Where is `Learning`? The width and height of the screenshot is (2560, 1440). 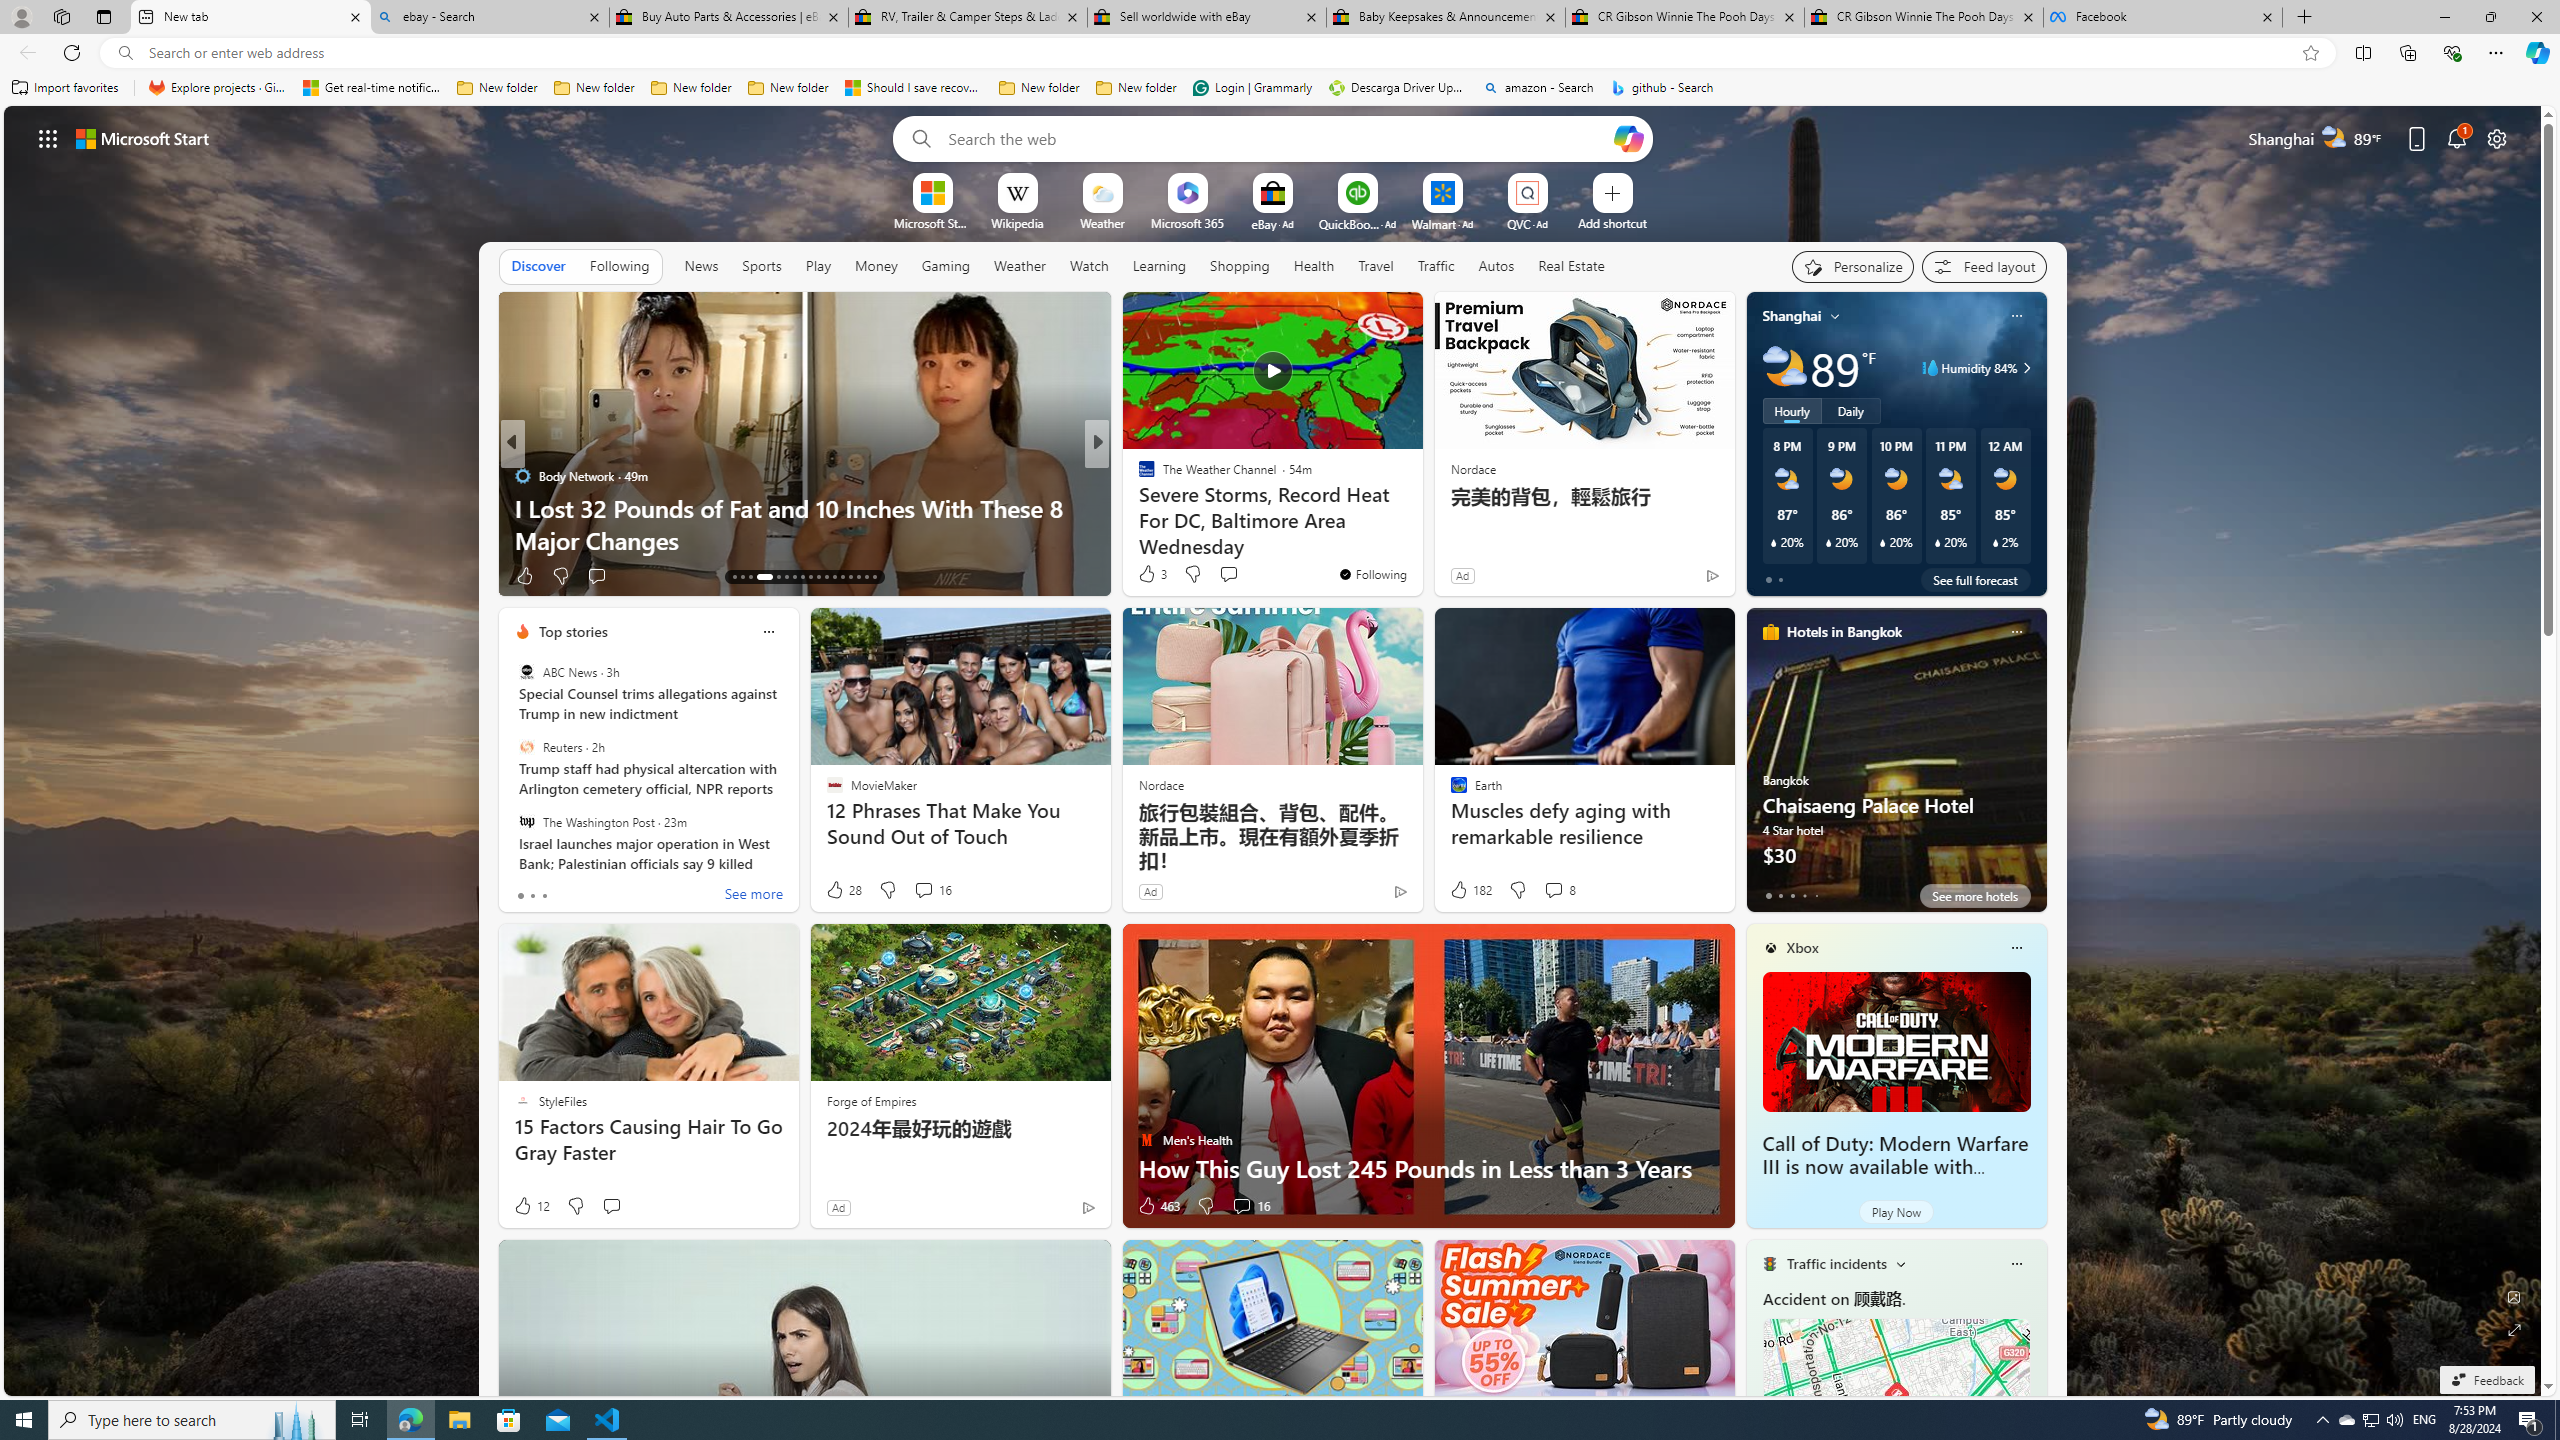
Learning is located at coordinates (1160, 266).